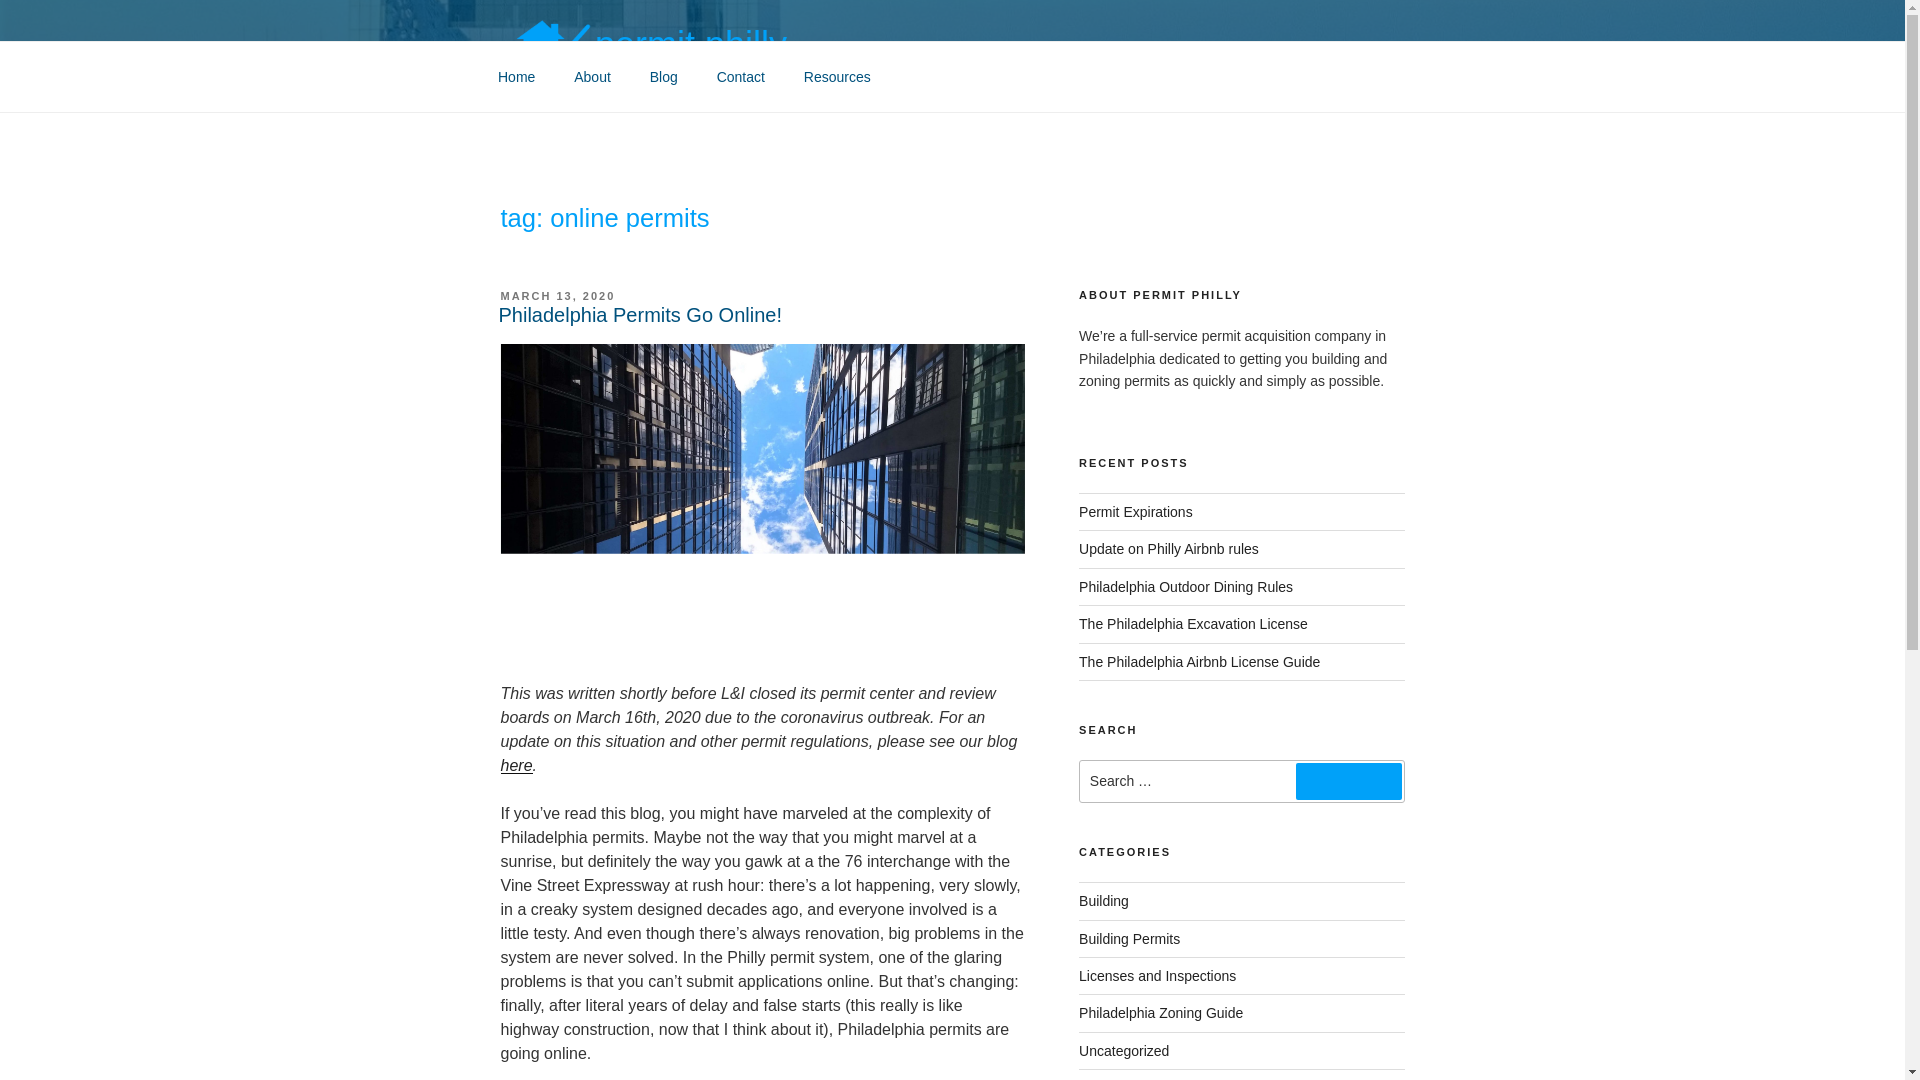 The image size is (1920, 1080). Describe the element at coordinates (836, 76) in the screenshot. I see `Resources` at that location.